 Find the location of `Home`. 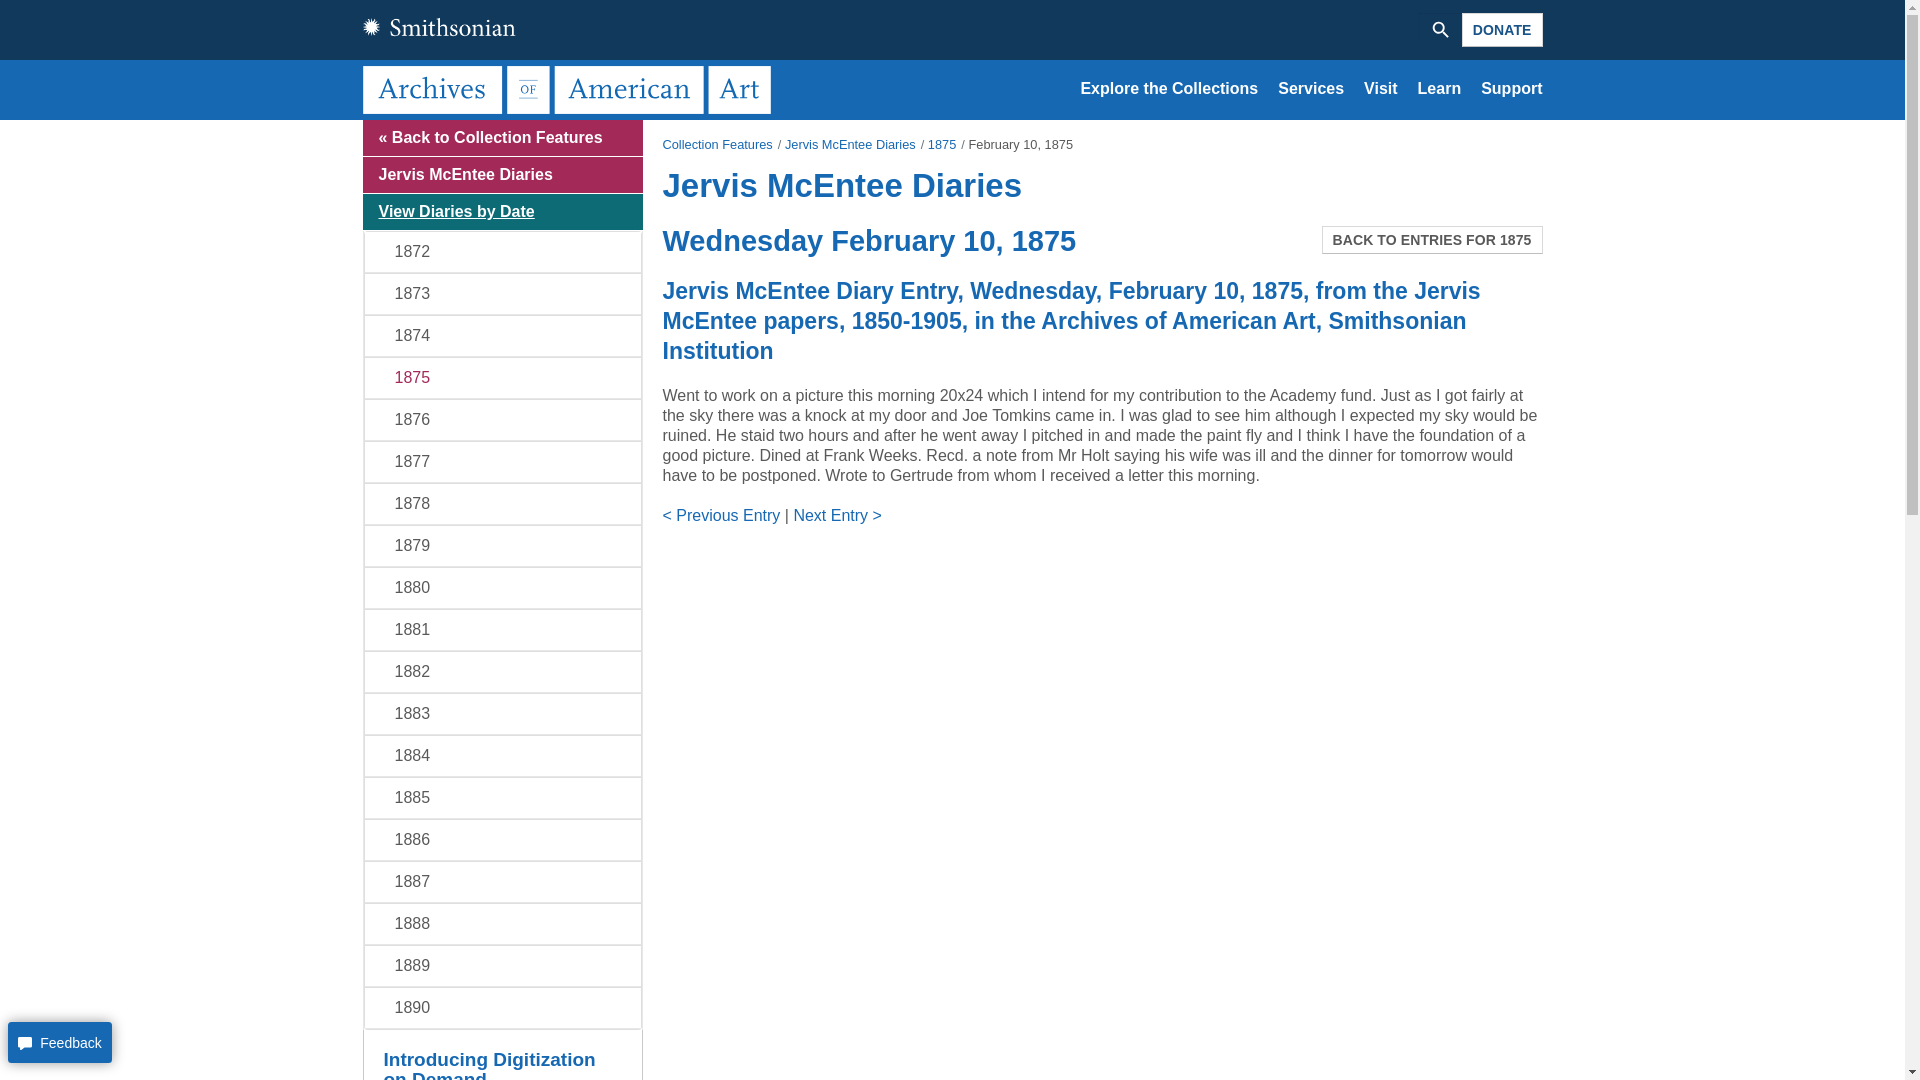

Home is located at coordinates (570, 89).